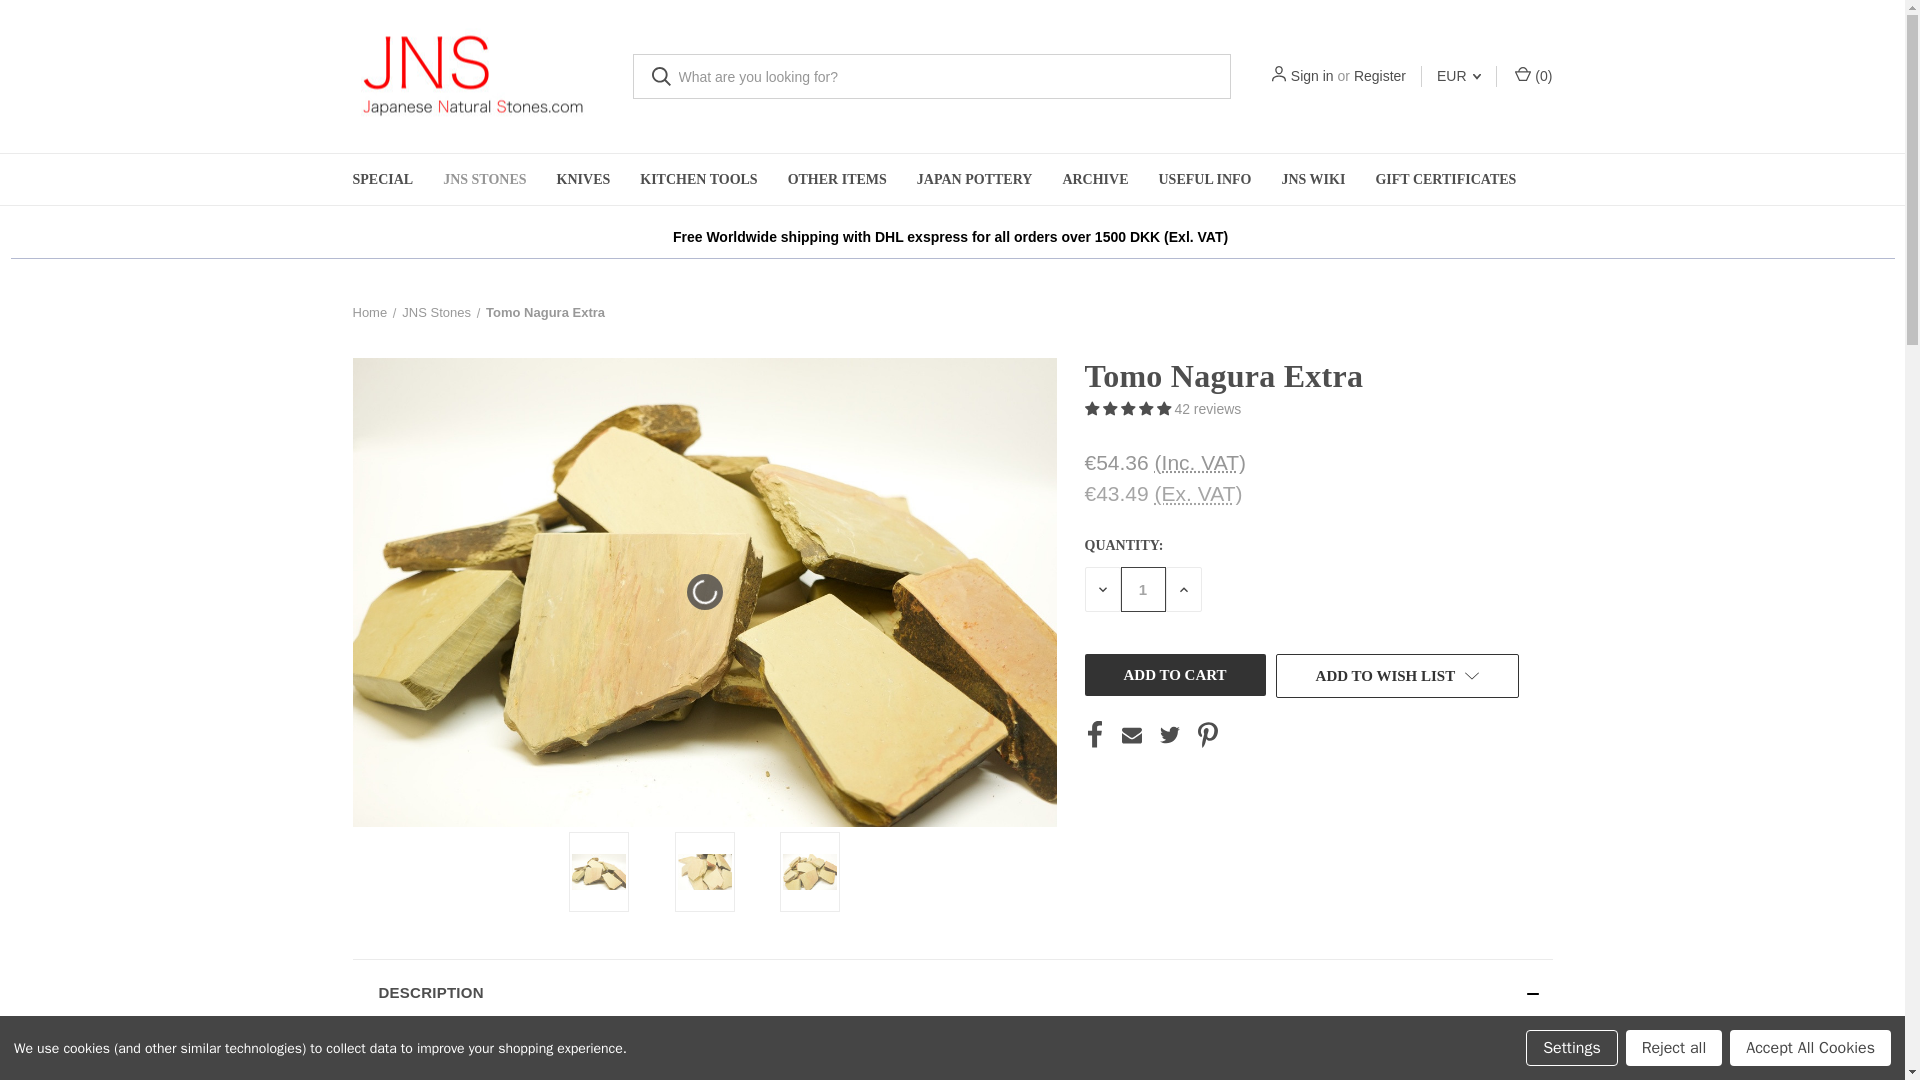 The height and width of the screenshot is (1080, 1920). Describe the element at coordinates (1379, 76) in the screenshot. I see `Register` at that location.